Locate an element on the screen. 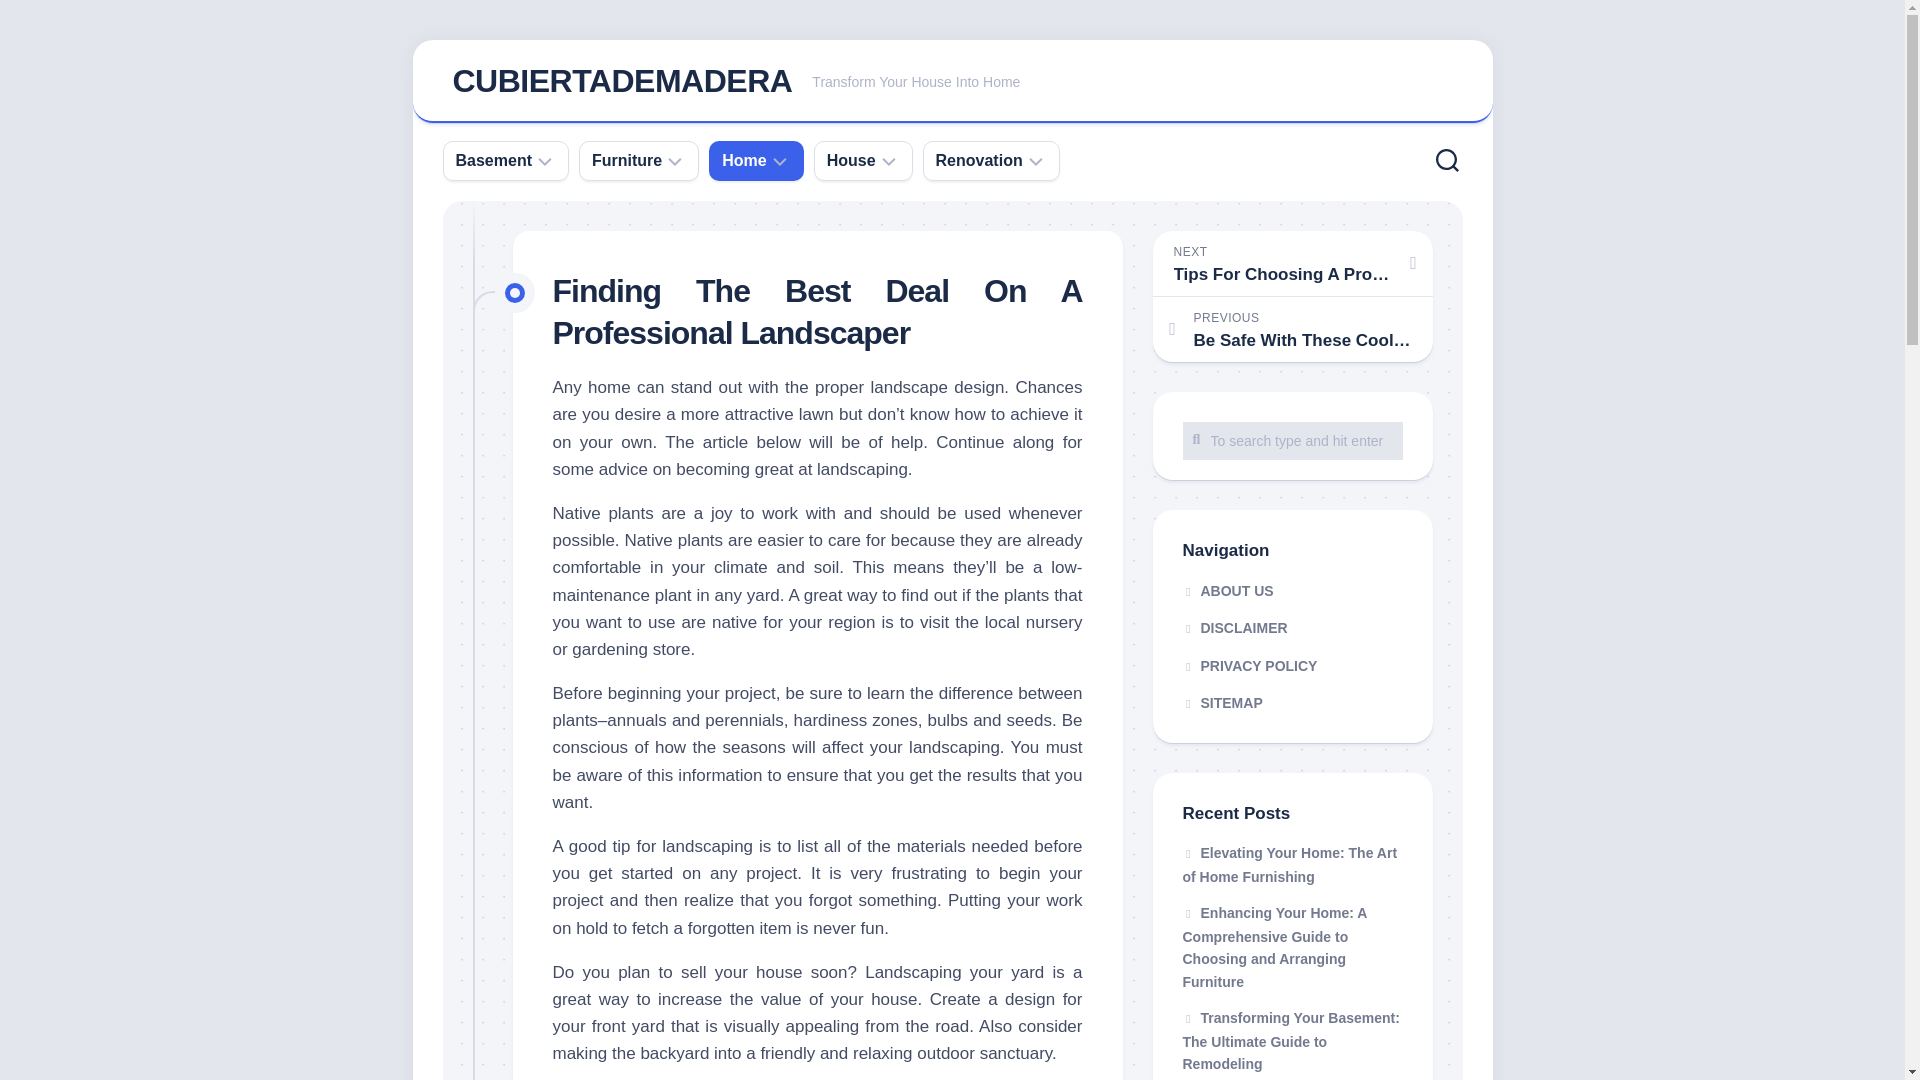 The width and height of the screenshot is (1920, 1080). Renovation is located at coordinates (980, 160).